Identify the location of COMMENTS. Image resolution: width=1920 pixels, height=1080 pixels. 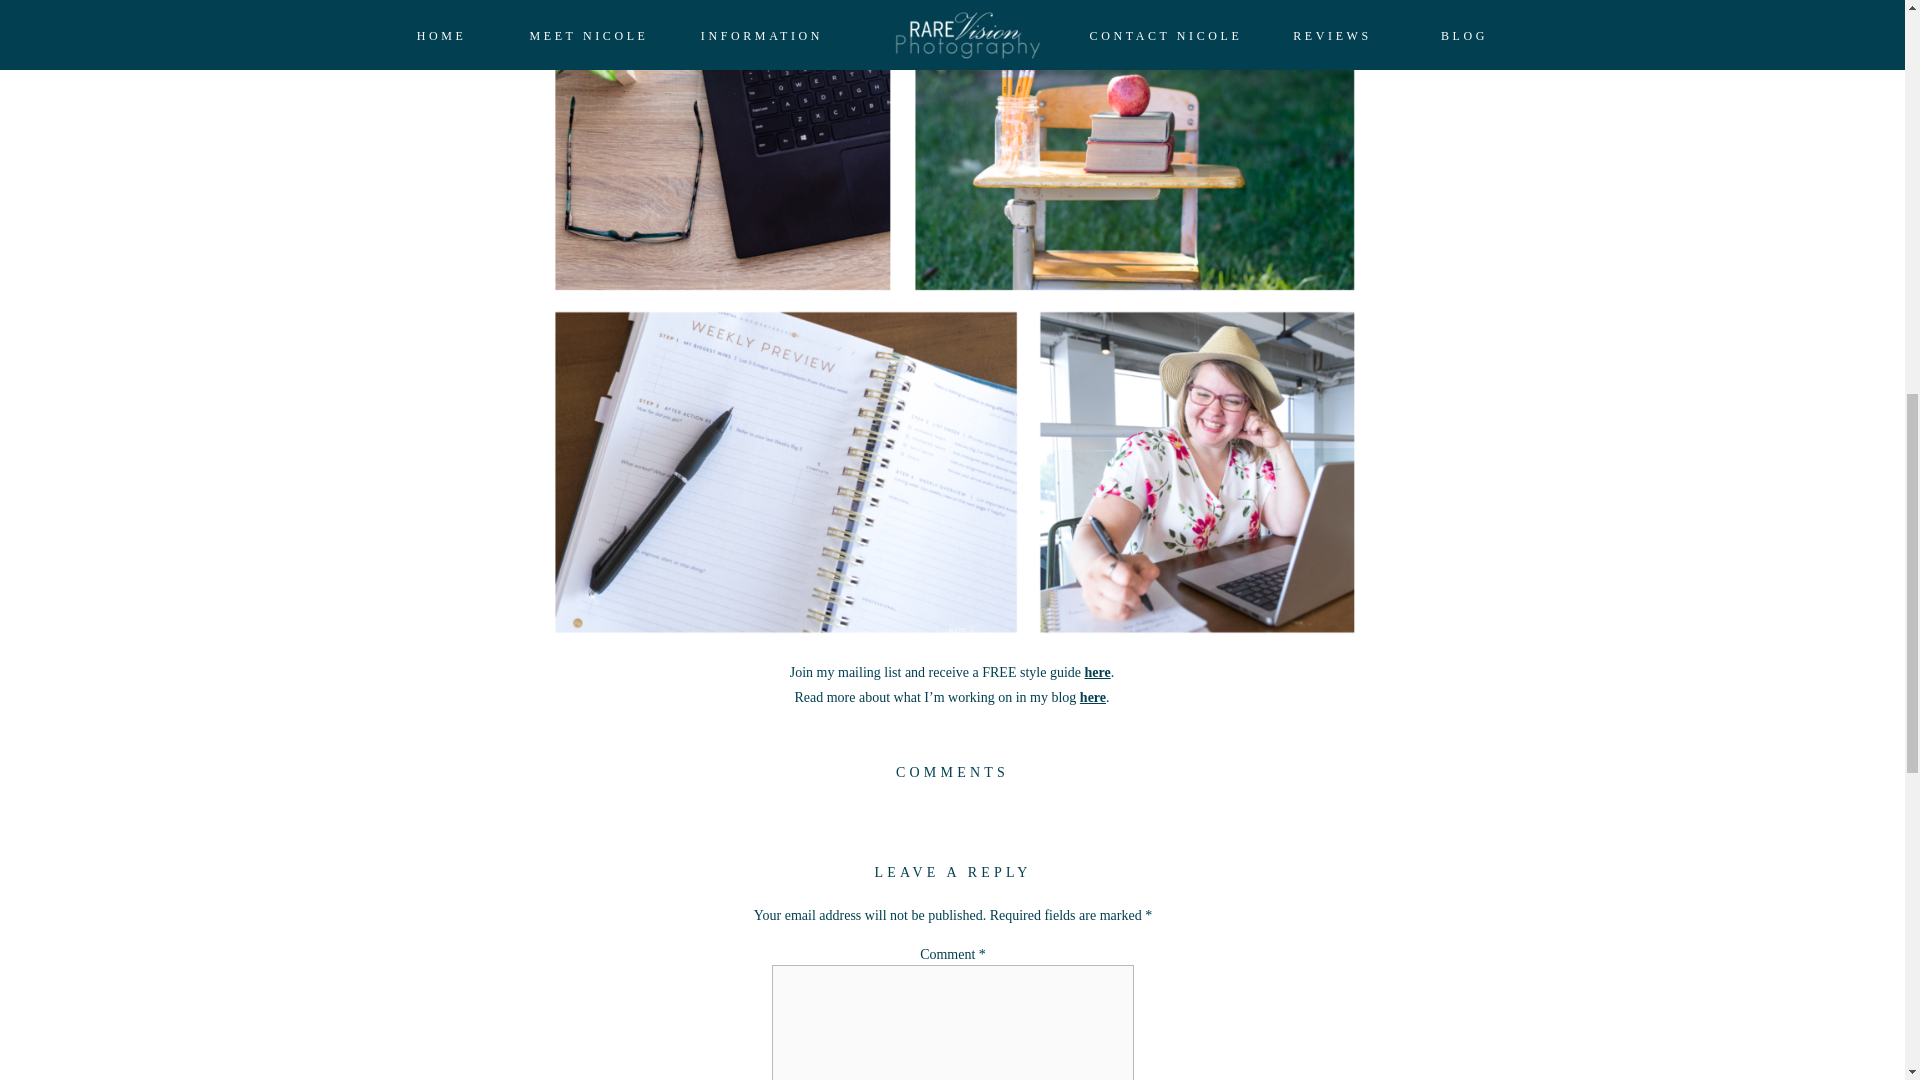
(952, 772).